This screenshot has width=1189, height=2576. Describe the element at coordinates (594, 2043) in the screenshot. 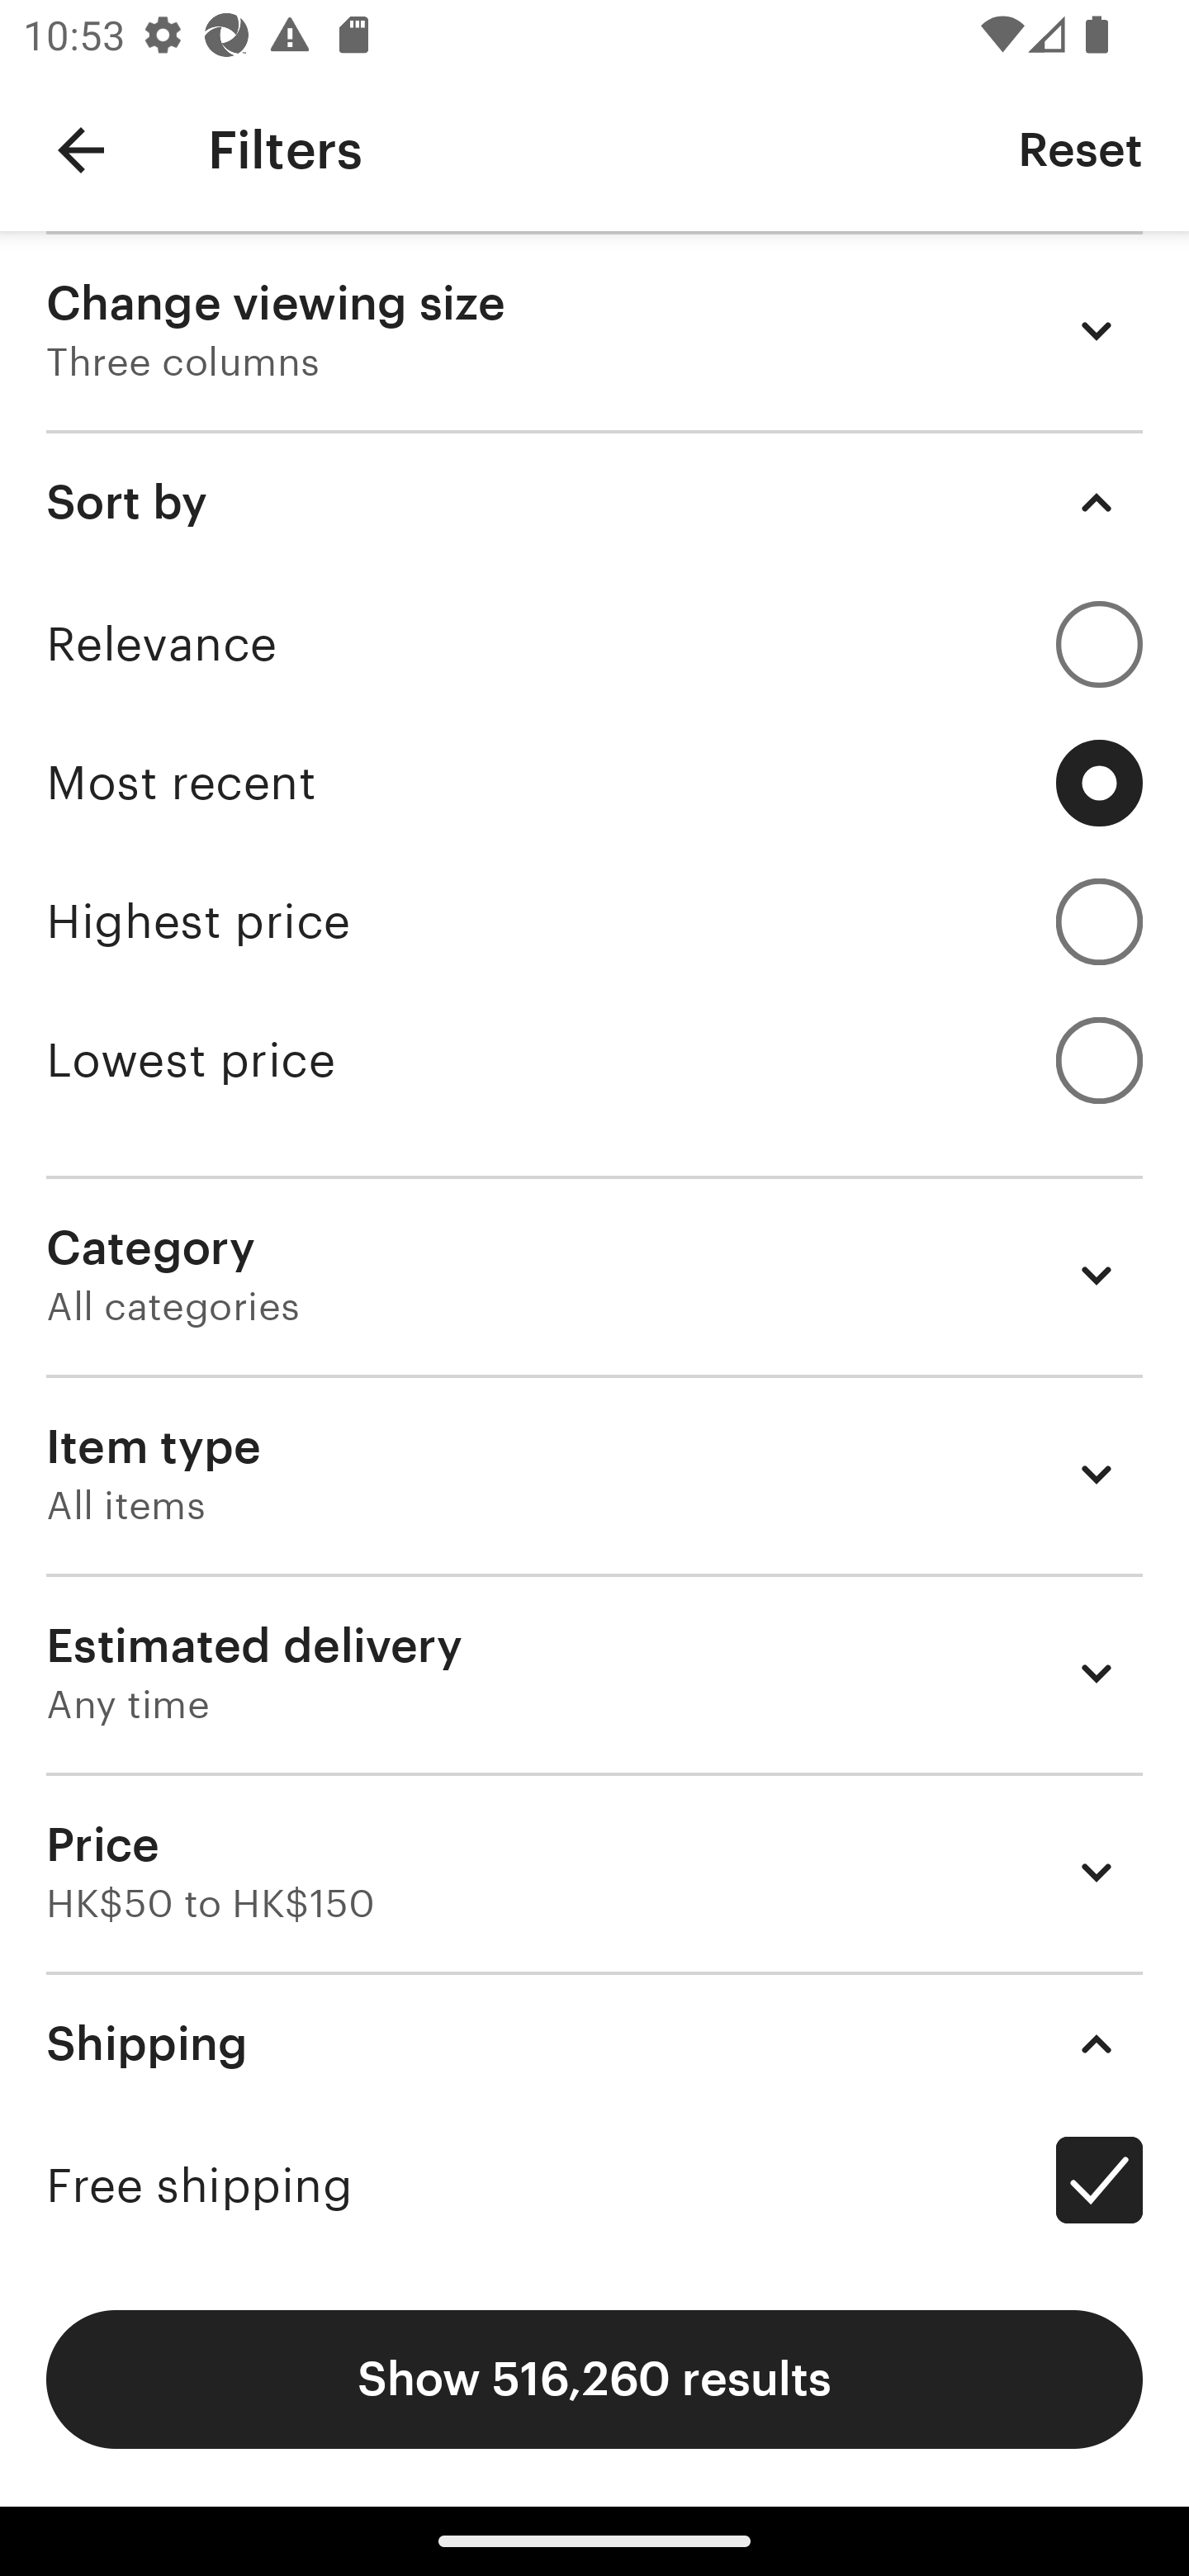

I see `Shipping` at that location.